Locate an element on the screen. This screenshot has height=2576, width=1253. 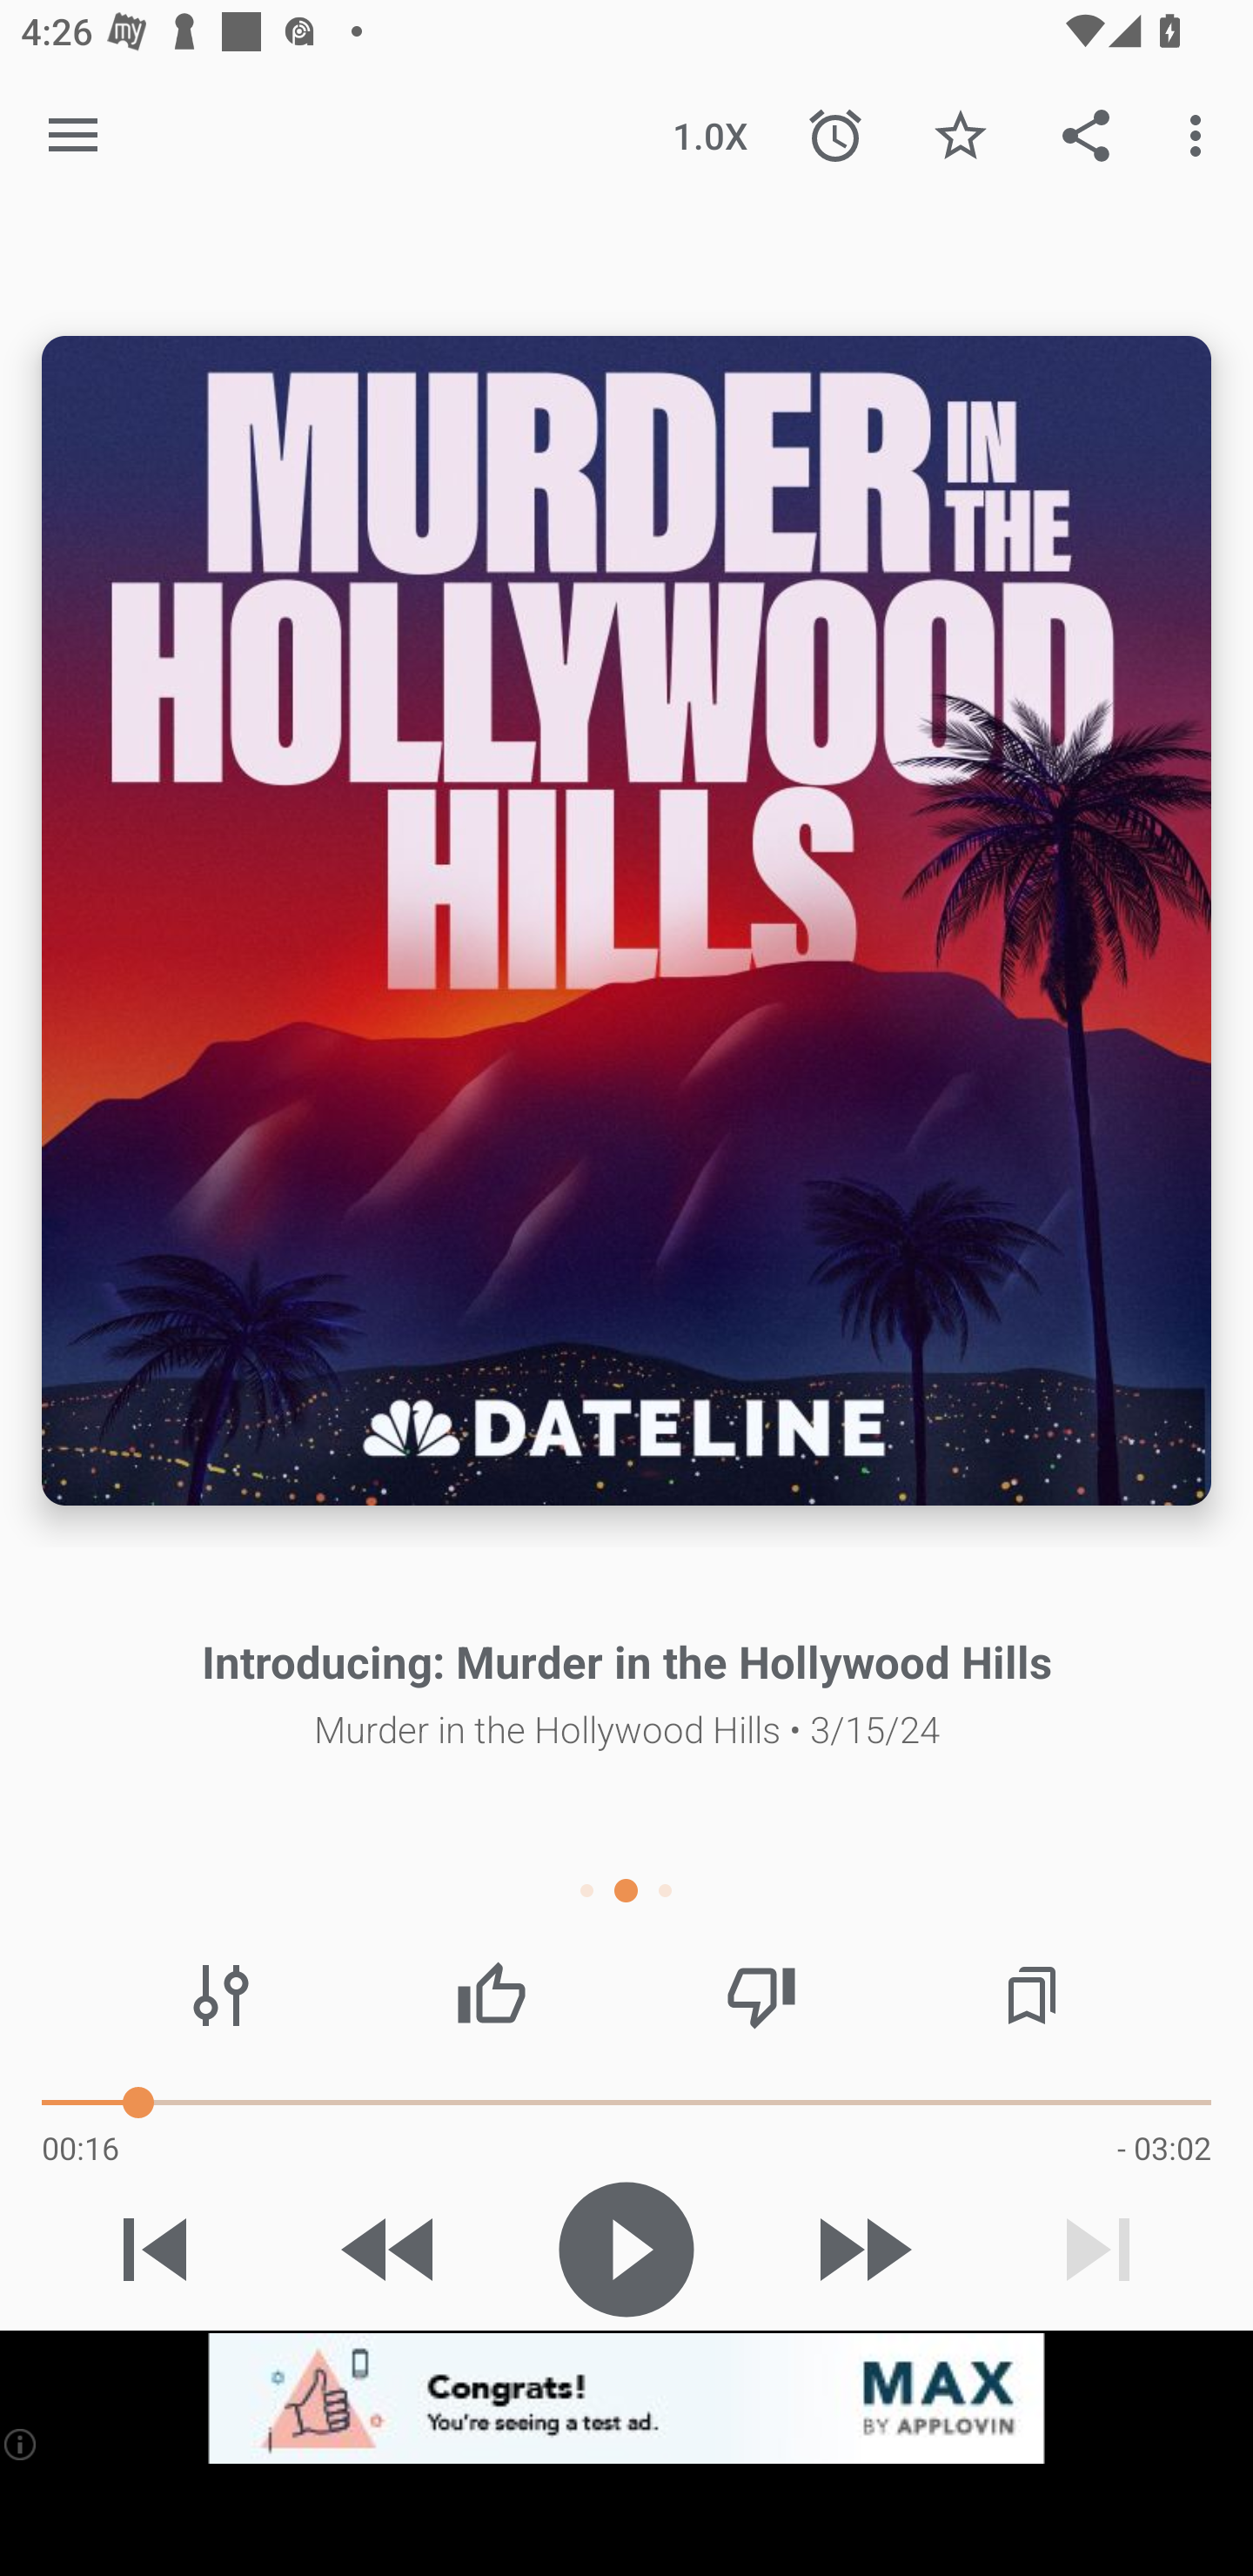
Episode description is located at coordinates (626, 919).